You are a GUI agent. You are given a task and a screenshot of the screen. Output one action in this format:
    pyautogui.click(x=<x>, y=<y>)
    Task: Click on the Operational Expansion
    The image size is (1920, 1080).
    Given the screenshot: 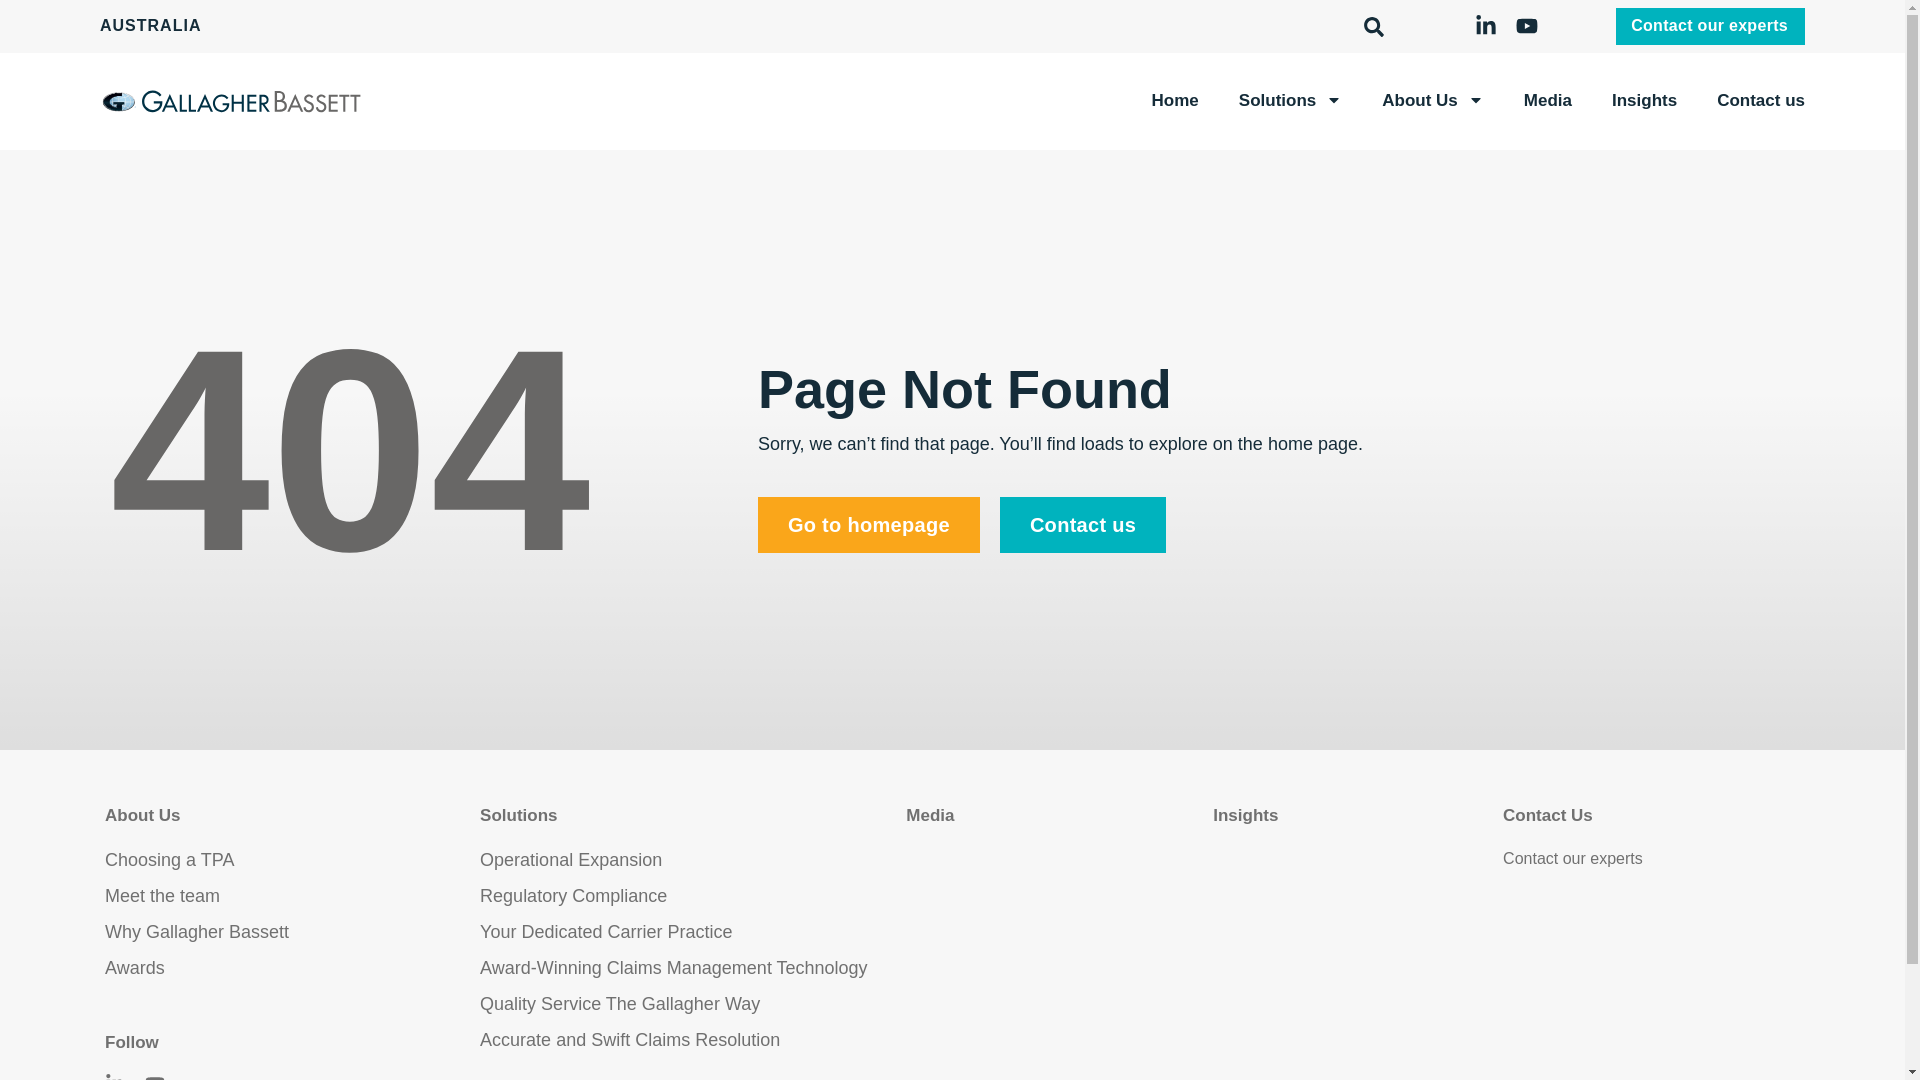 What is the action you would take?
    pyautogui.click(x=688, y=860)
    